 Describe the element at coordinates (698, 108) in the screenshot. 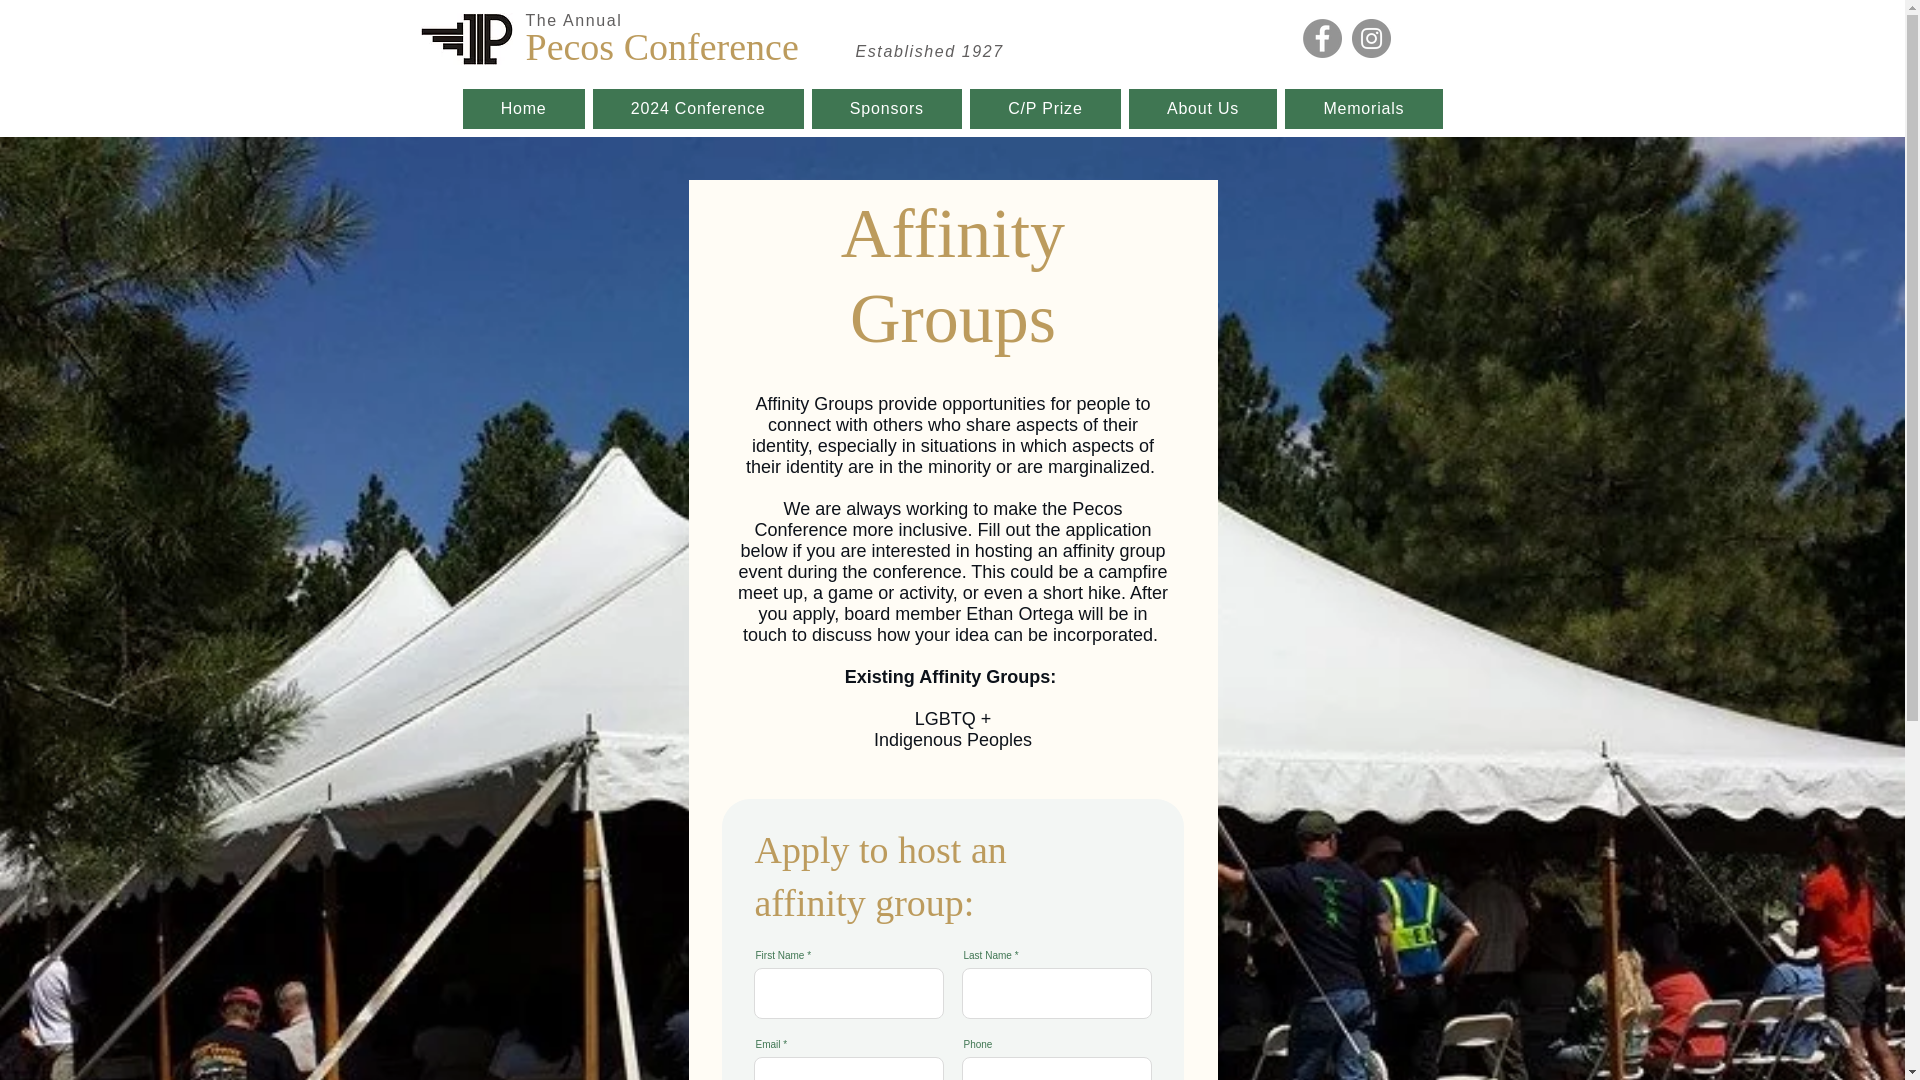

I see `2024 Conference` at that location.